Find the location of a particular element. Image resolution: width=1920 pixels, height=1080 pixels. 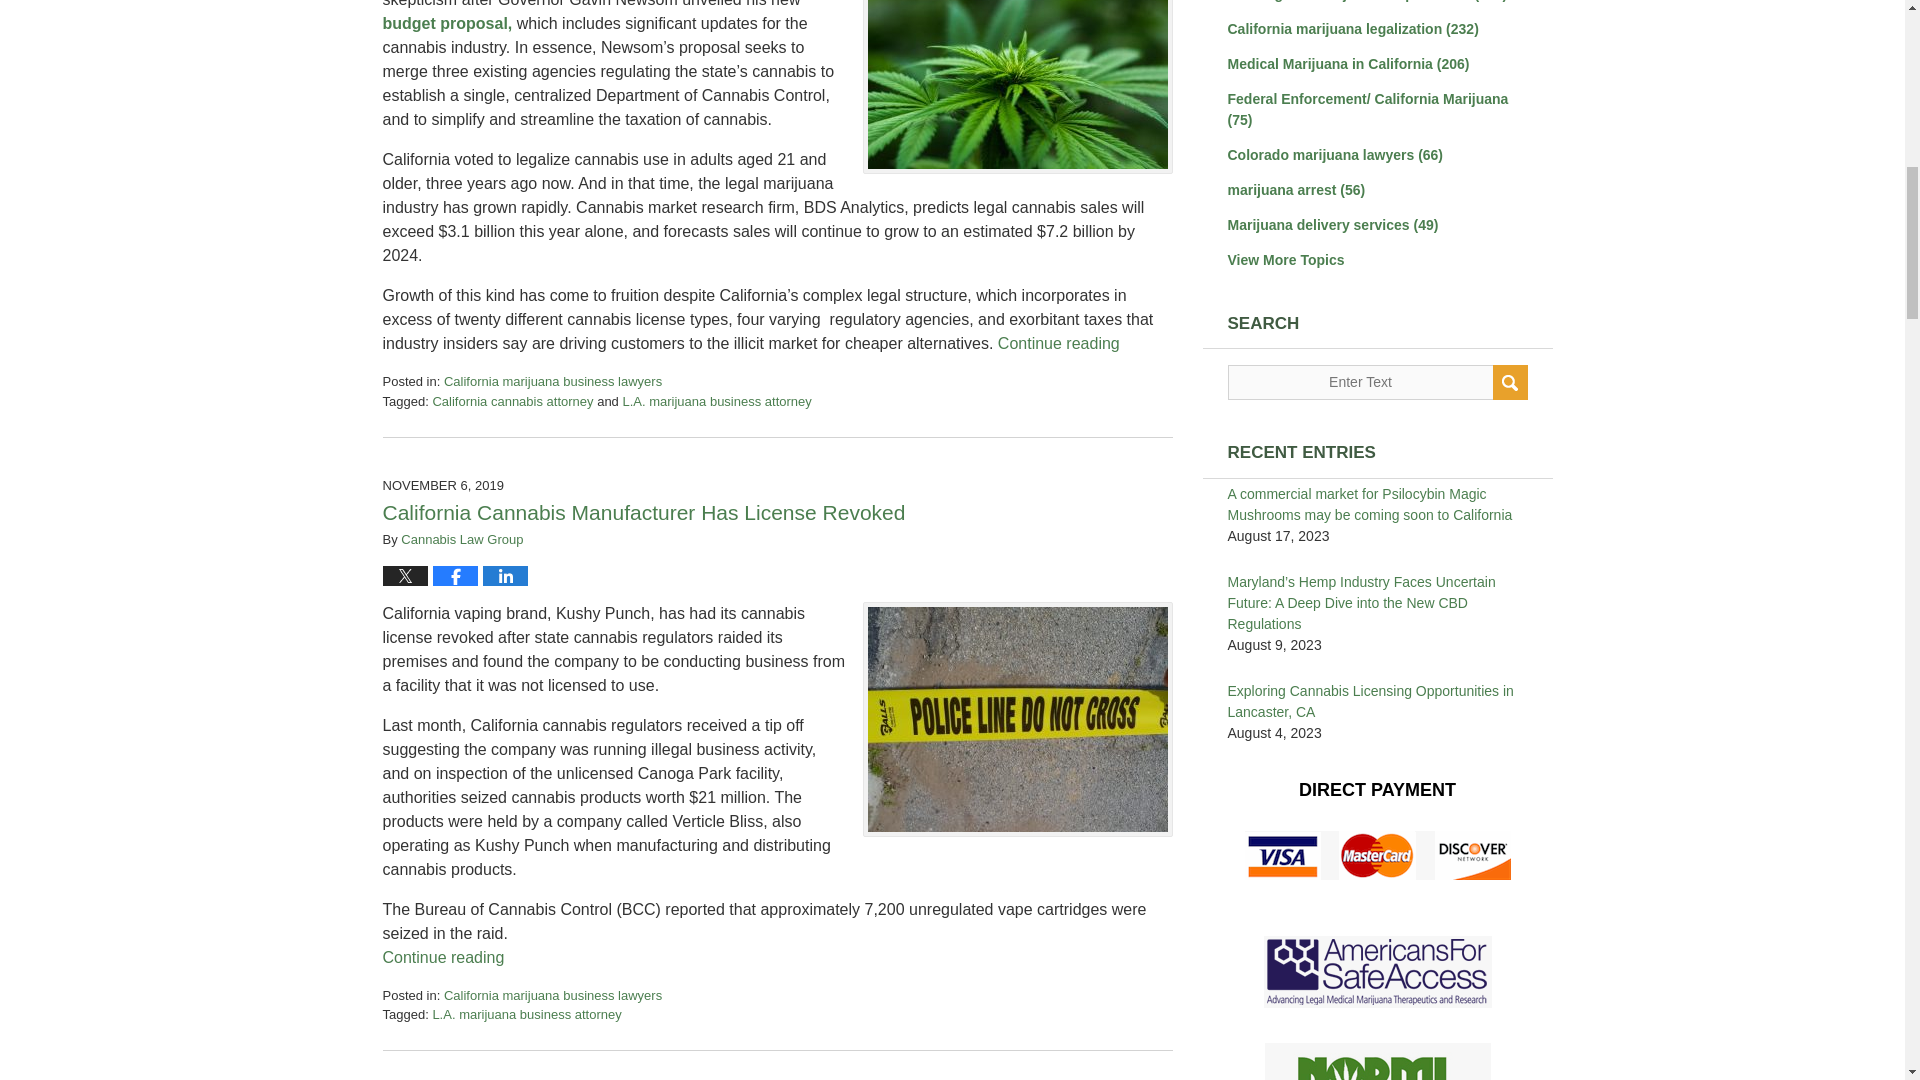

View all posts in California marijuana business lawyers is located at coordinates (552, 996).